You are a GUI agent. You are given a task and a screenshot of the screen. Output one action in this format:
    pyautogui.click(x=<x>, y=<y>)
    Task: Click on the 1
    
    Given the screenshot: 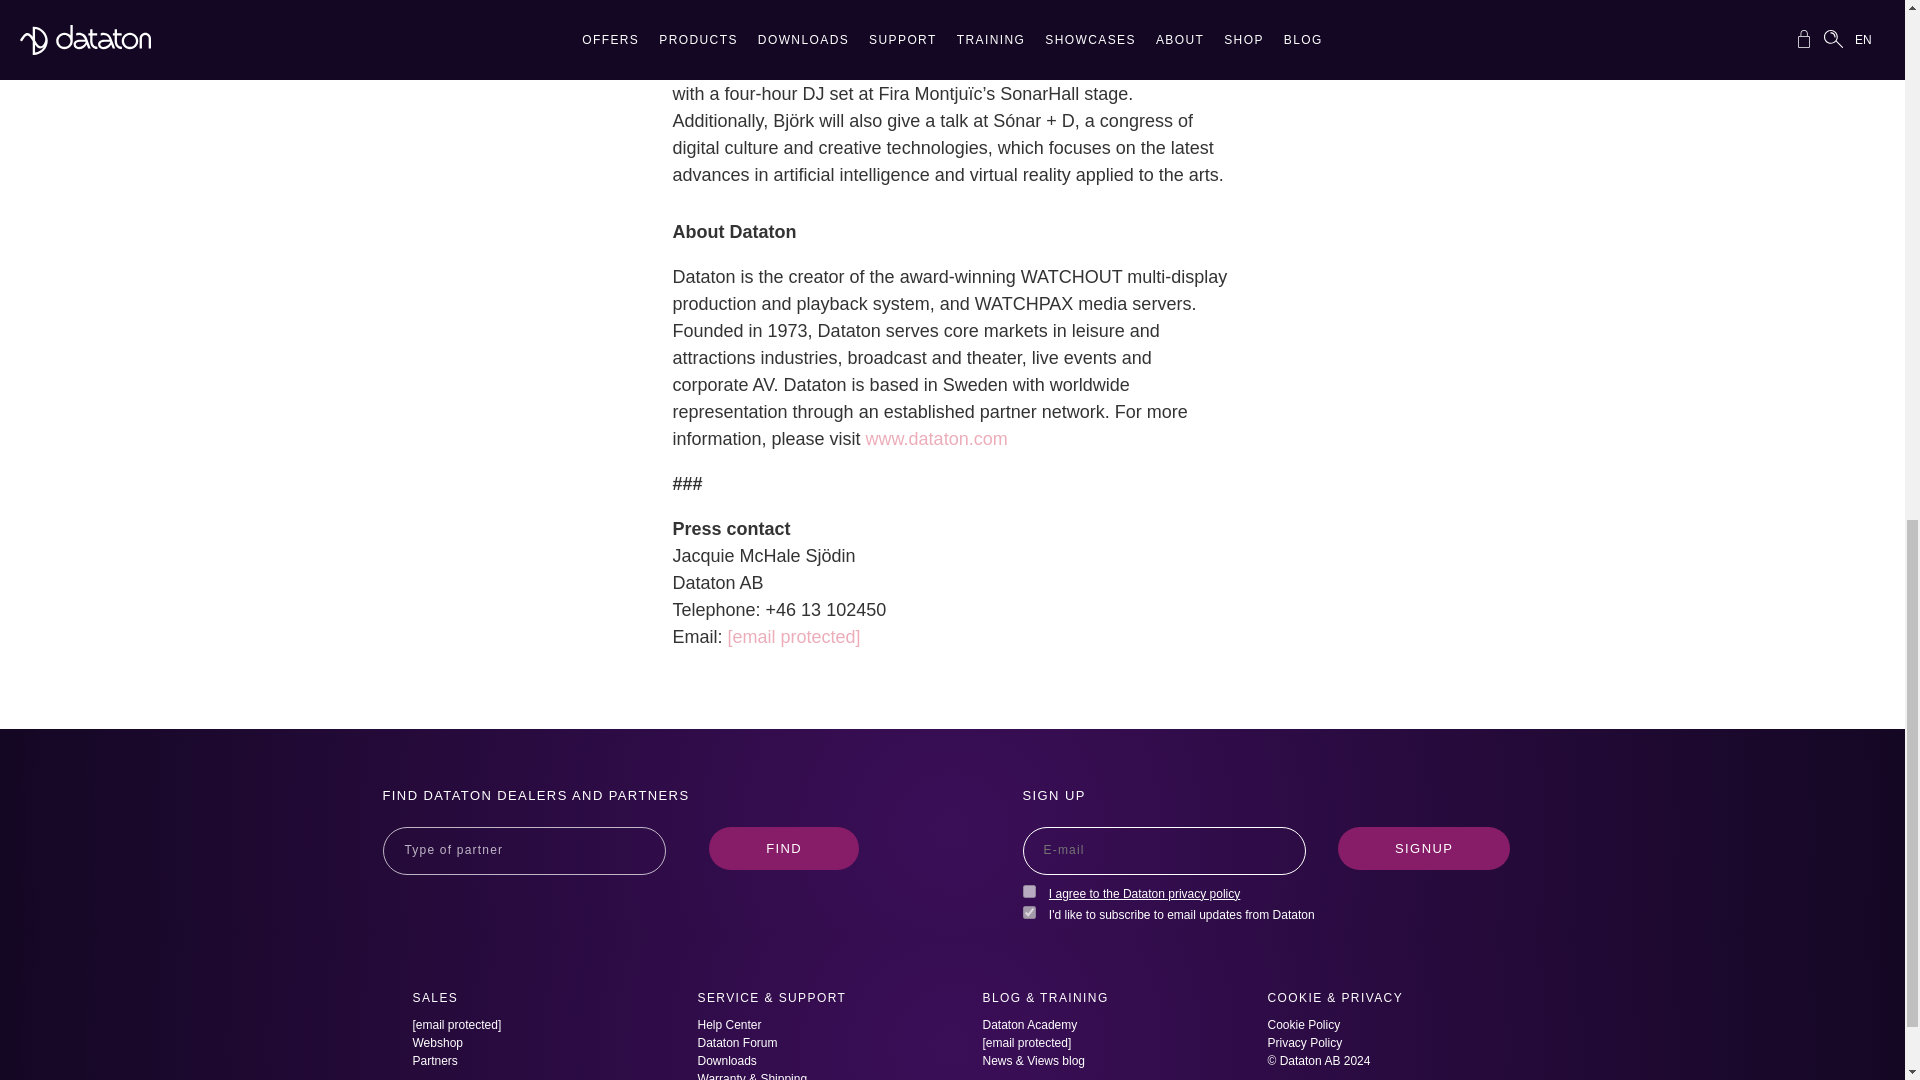 What is the action you would take?
    pyautogui.click(x=1028, y=890)
    